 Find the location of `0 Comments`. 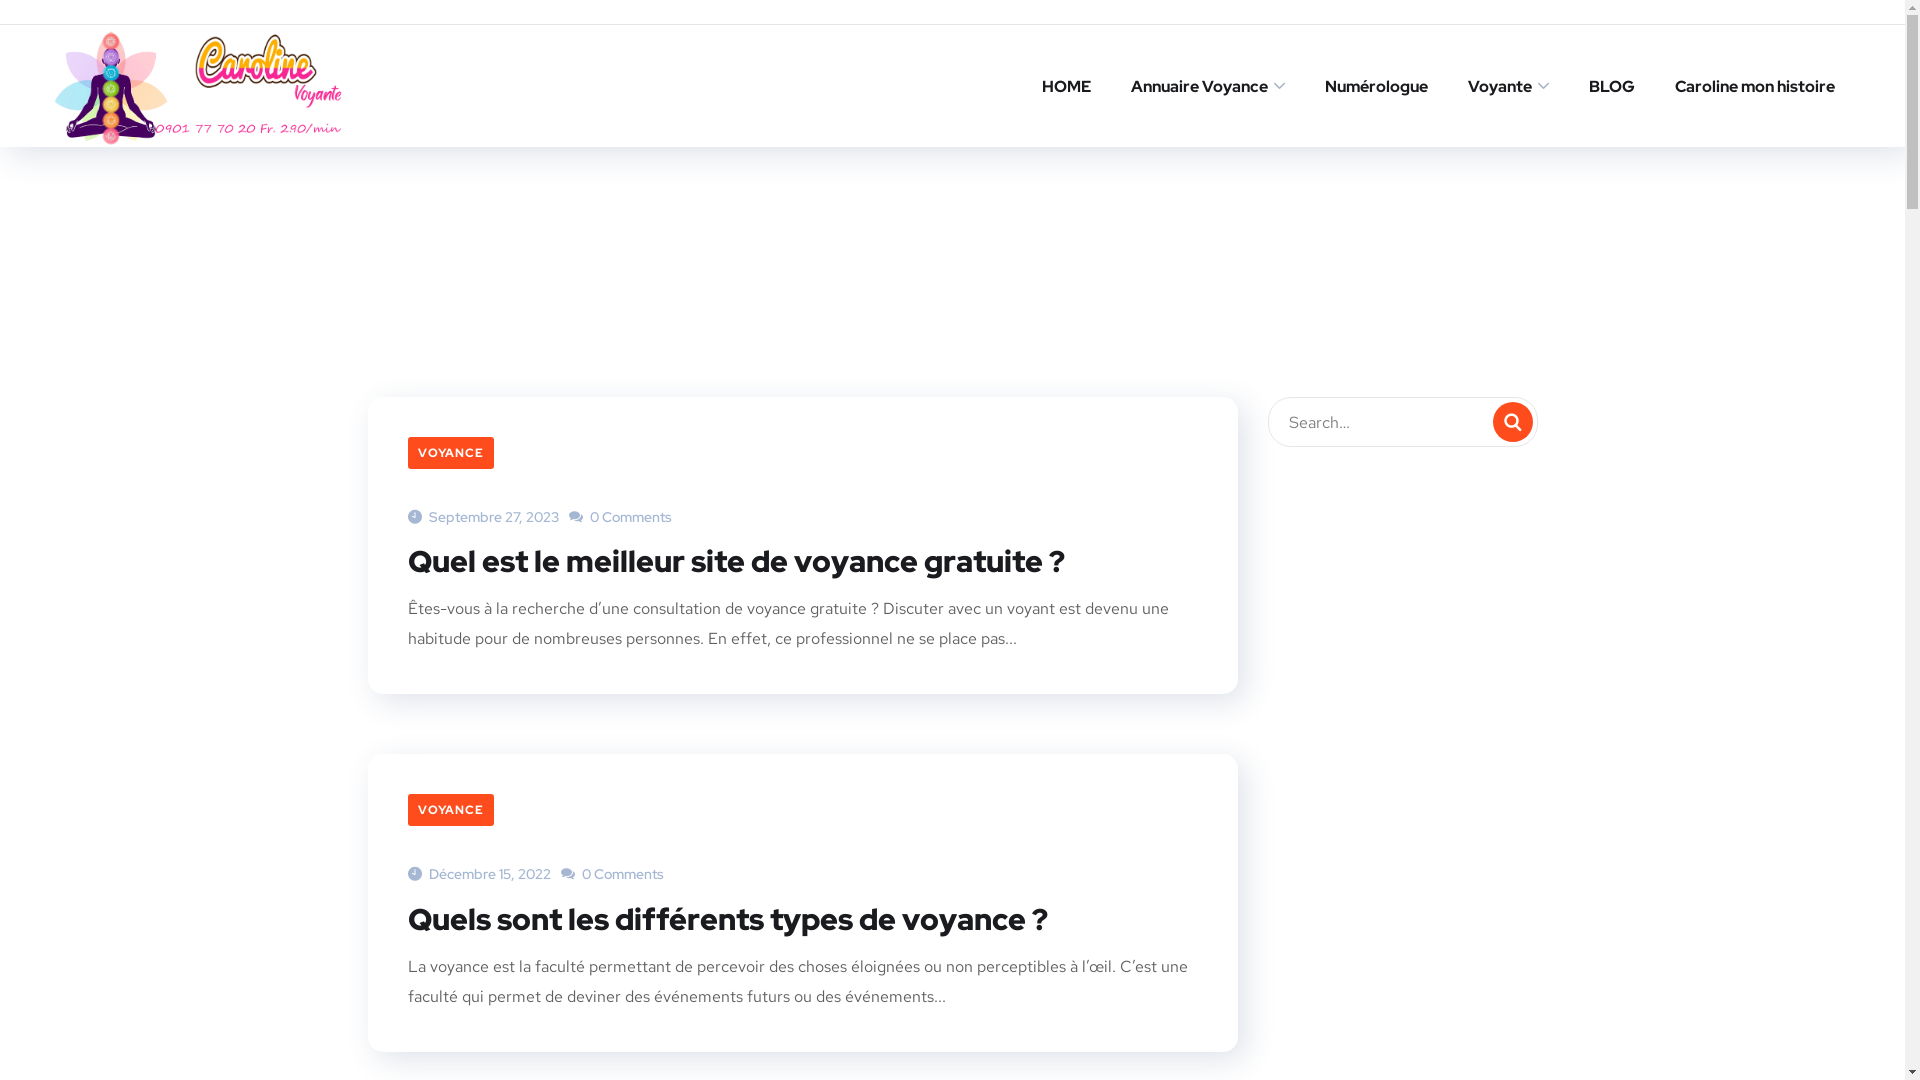

0 Comments is located at coordinates (620, 517).